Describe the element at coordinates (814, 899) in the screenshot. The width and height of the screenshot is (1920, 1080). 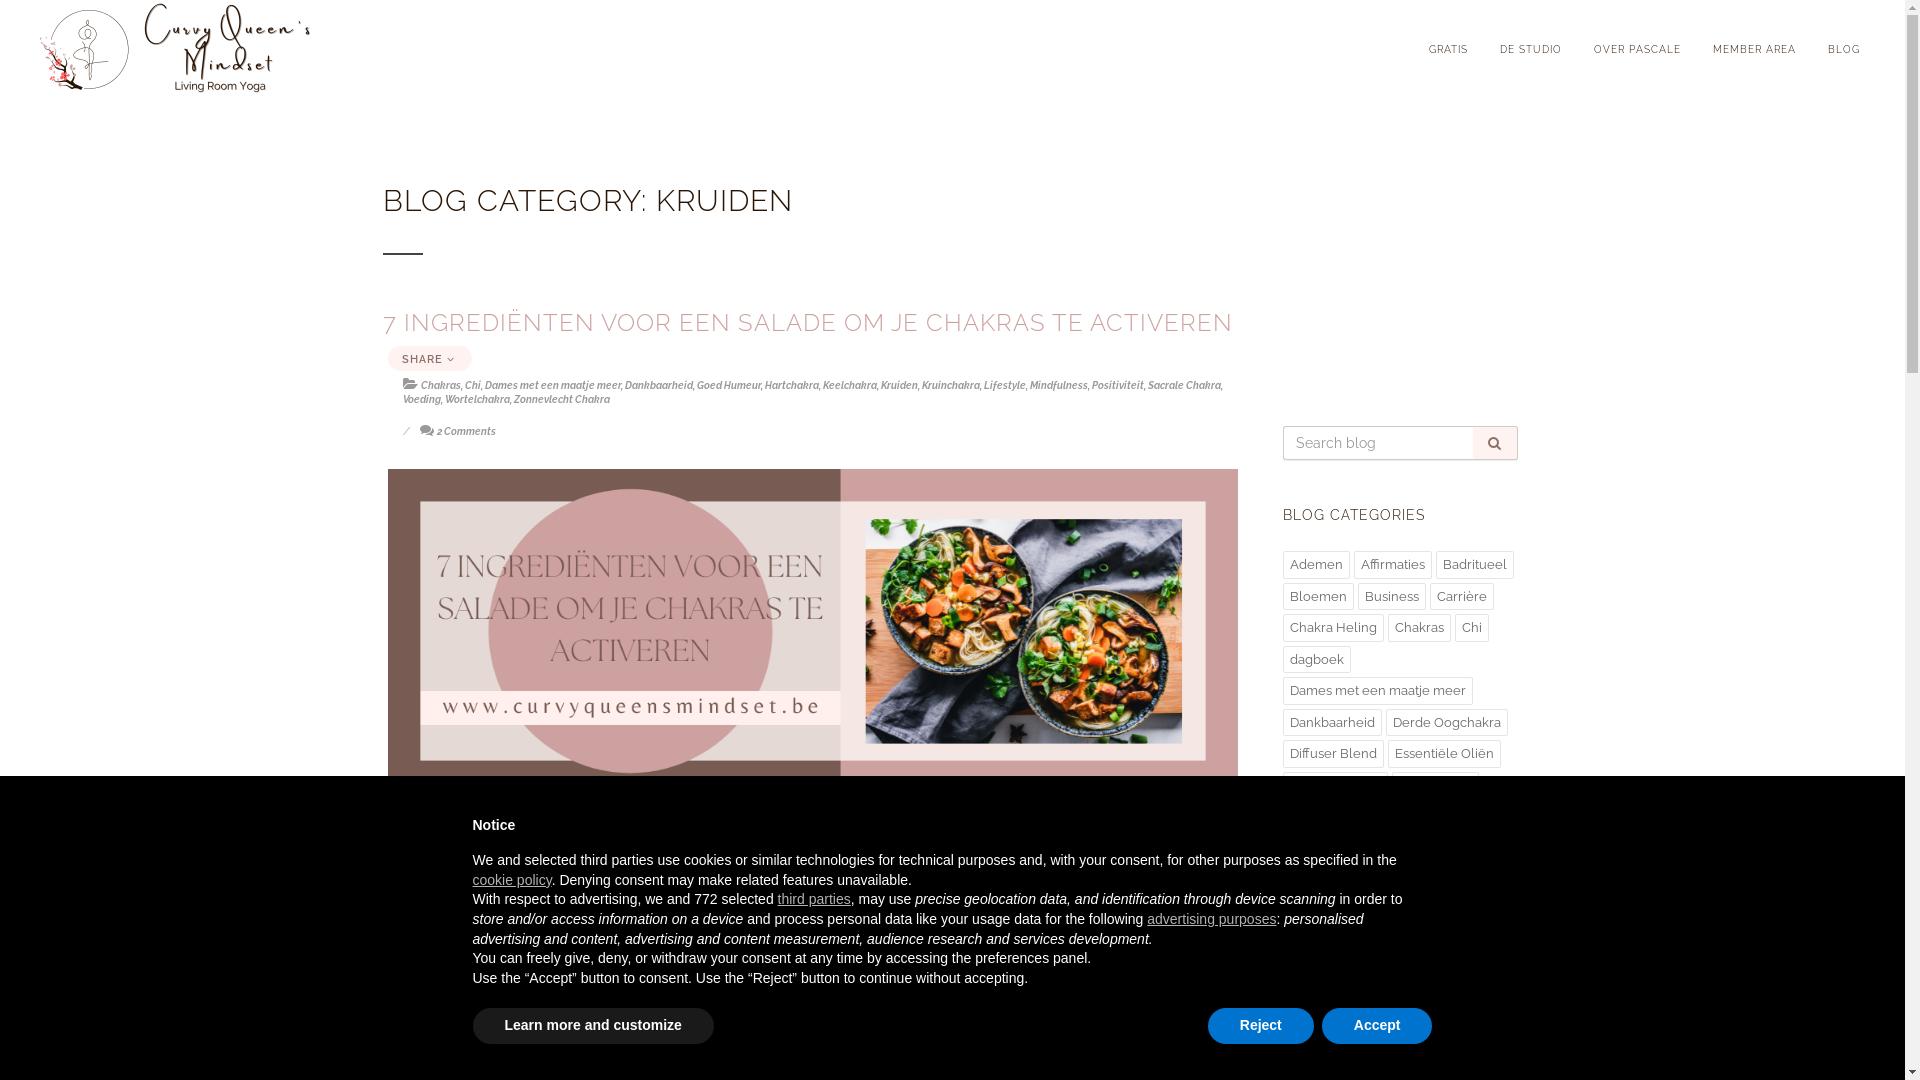
I see `third parties` at that location.